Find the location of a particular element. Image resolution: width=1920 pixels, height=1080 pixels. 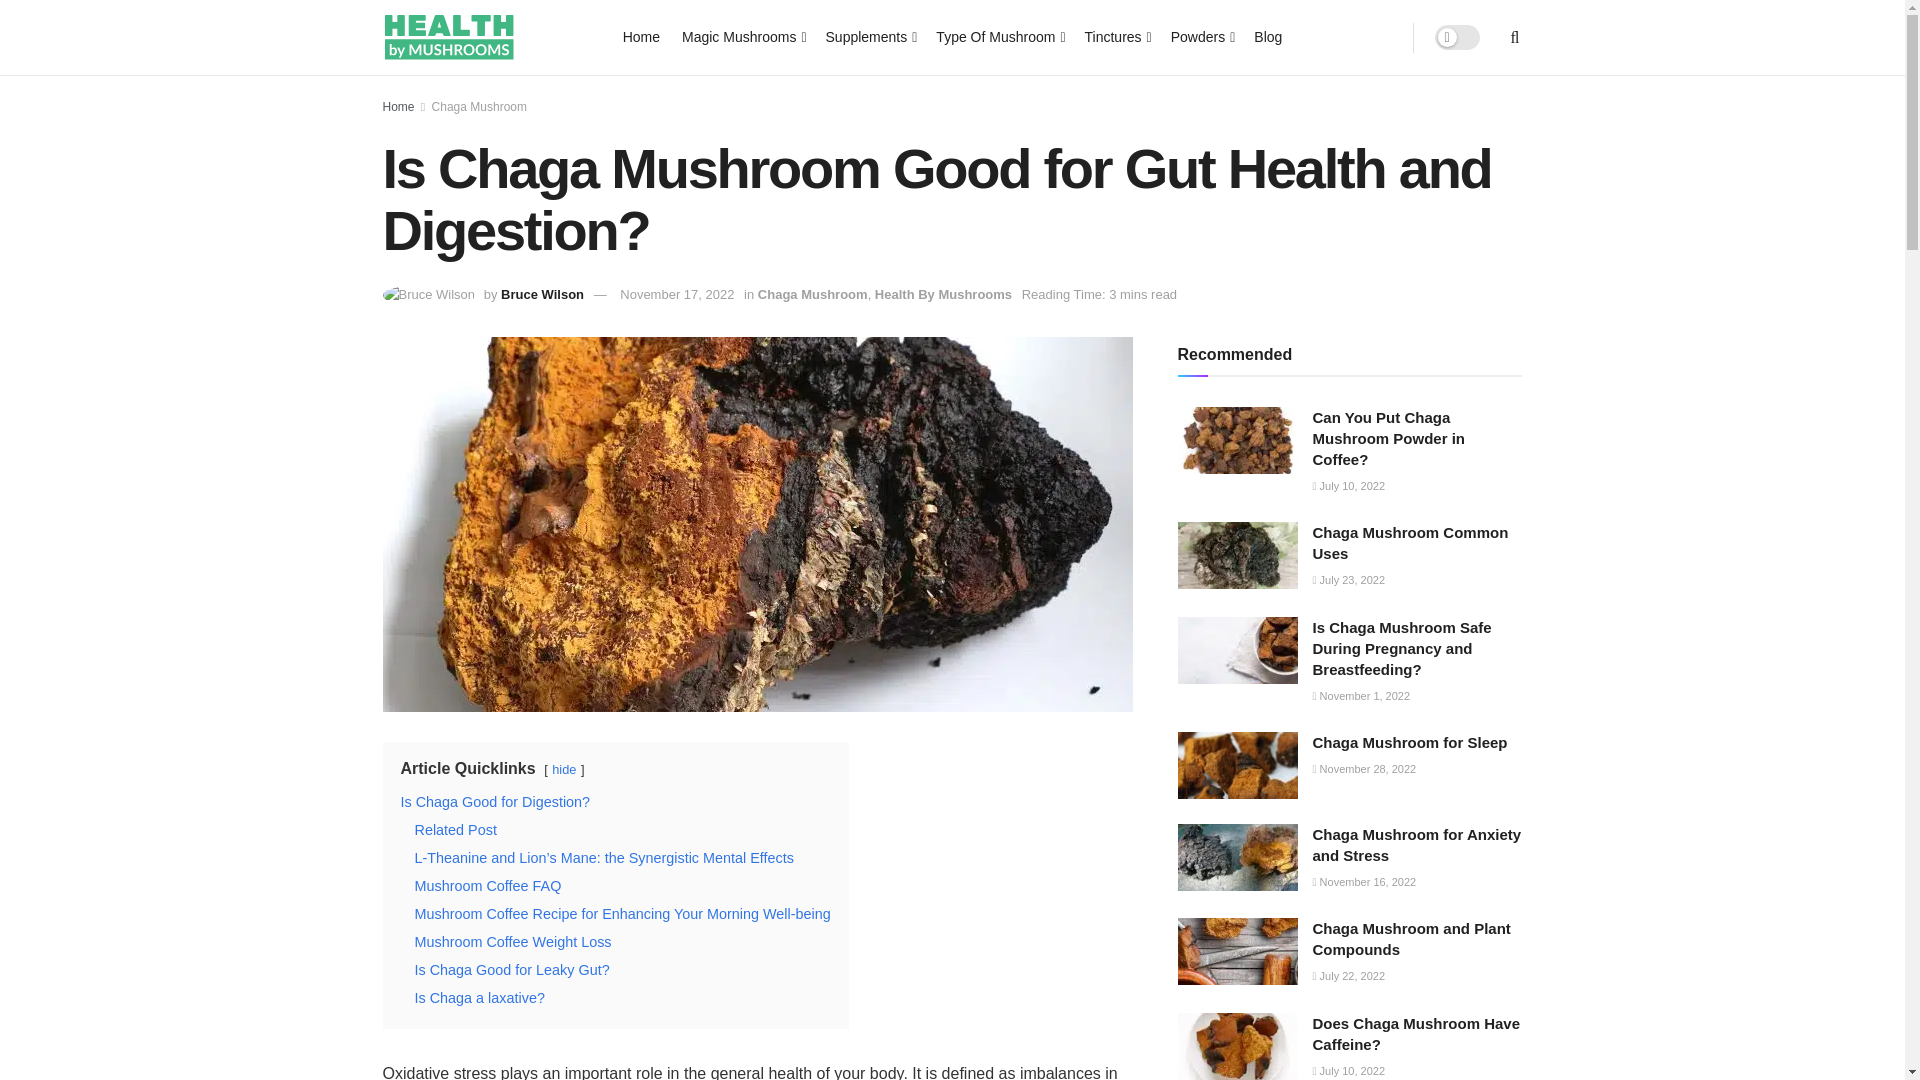

Type Of Mushroom is located at coordinates (998, 36).